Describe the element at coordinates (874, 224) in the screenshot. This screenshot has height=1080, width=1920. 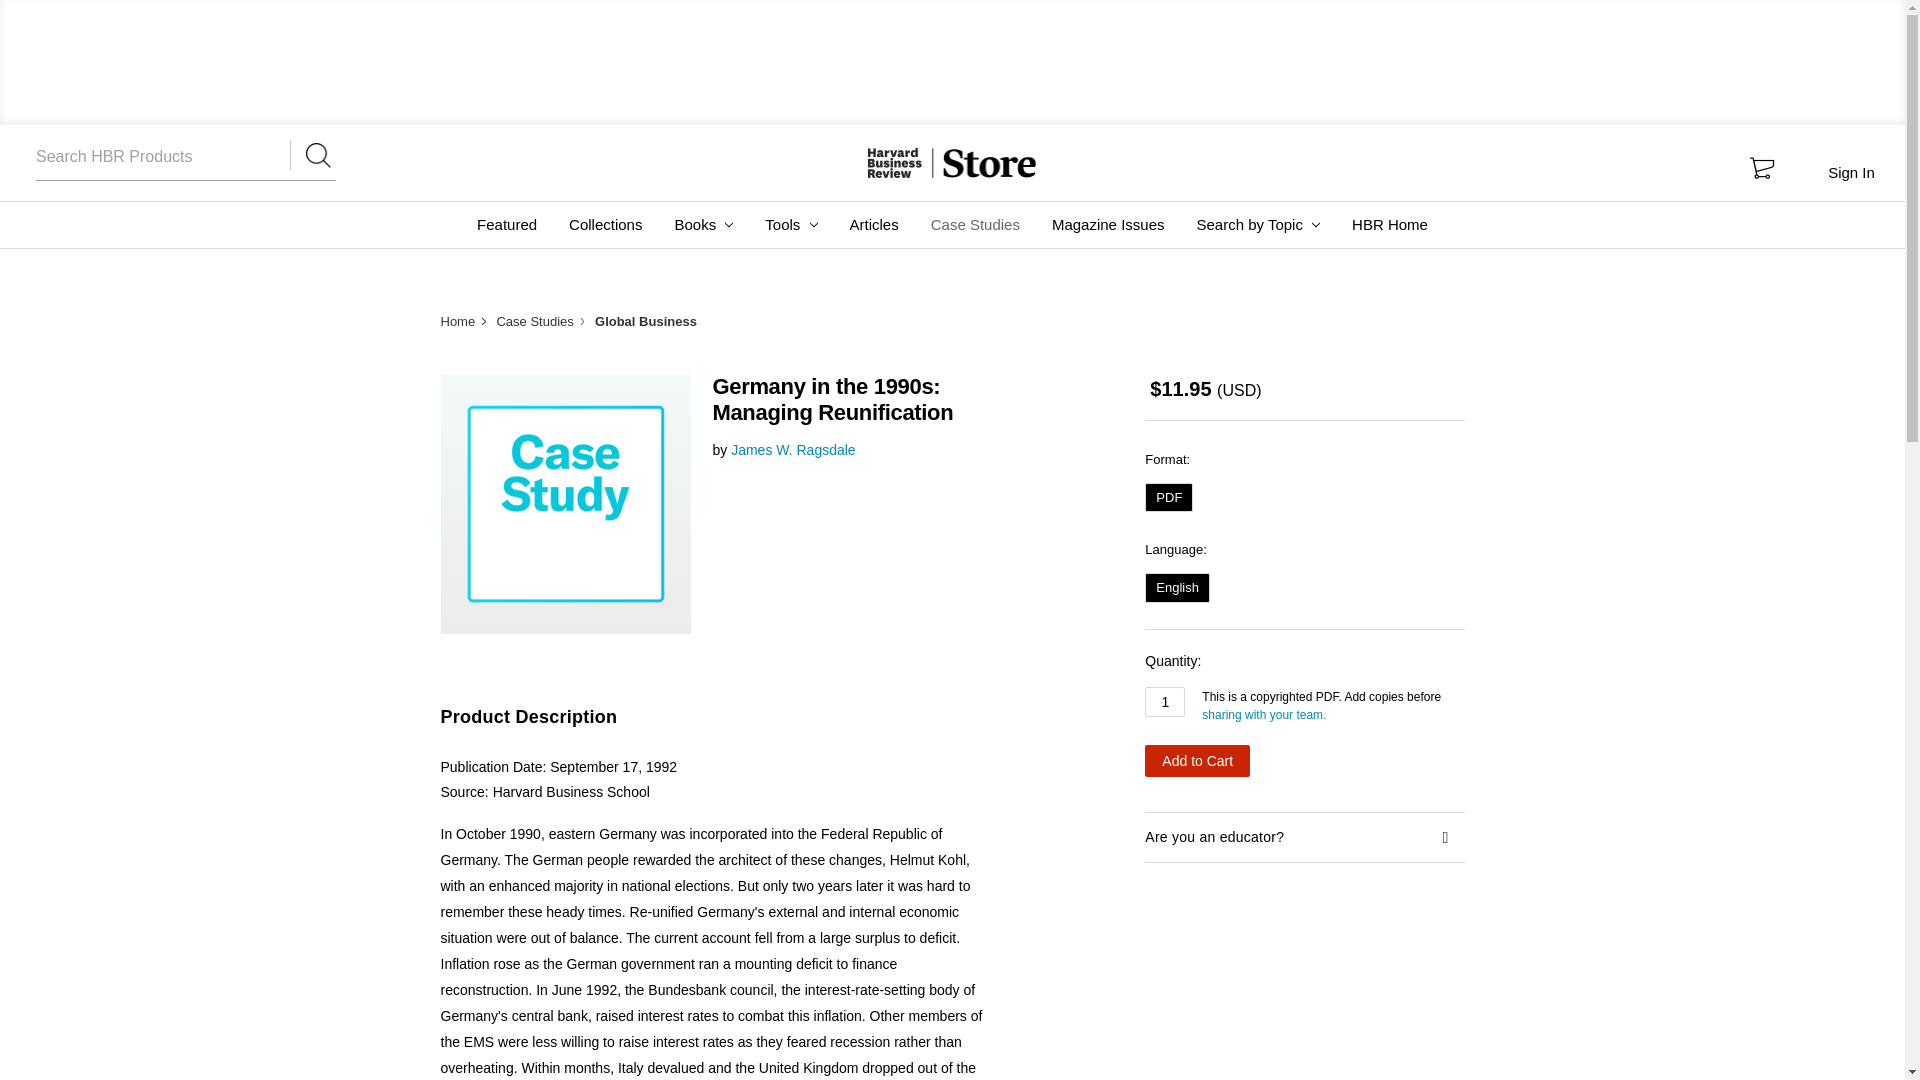
I see `Articles` at that location.